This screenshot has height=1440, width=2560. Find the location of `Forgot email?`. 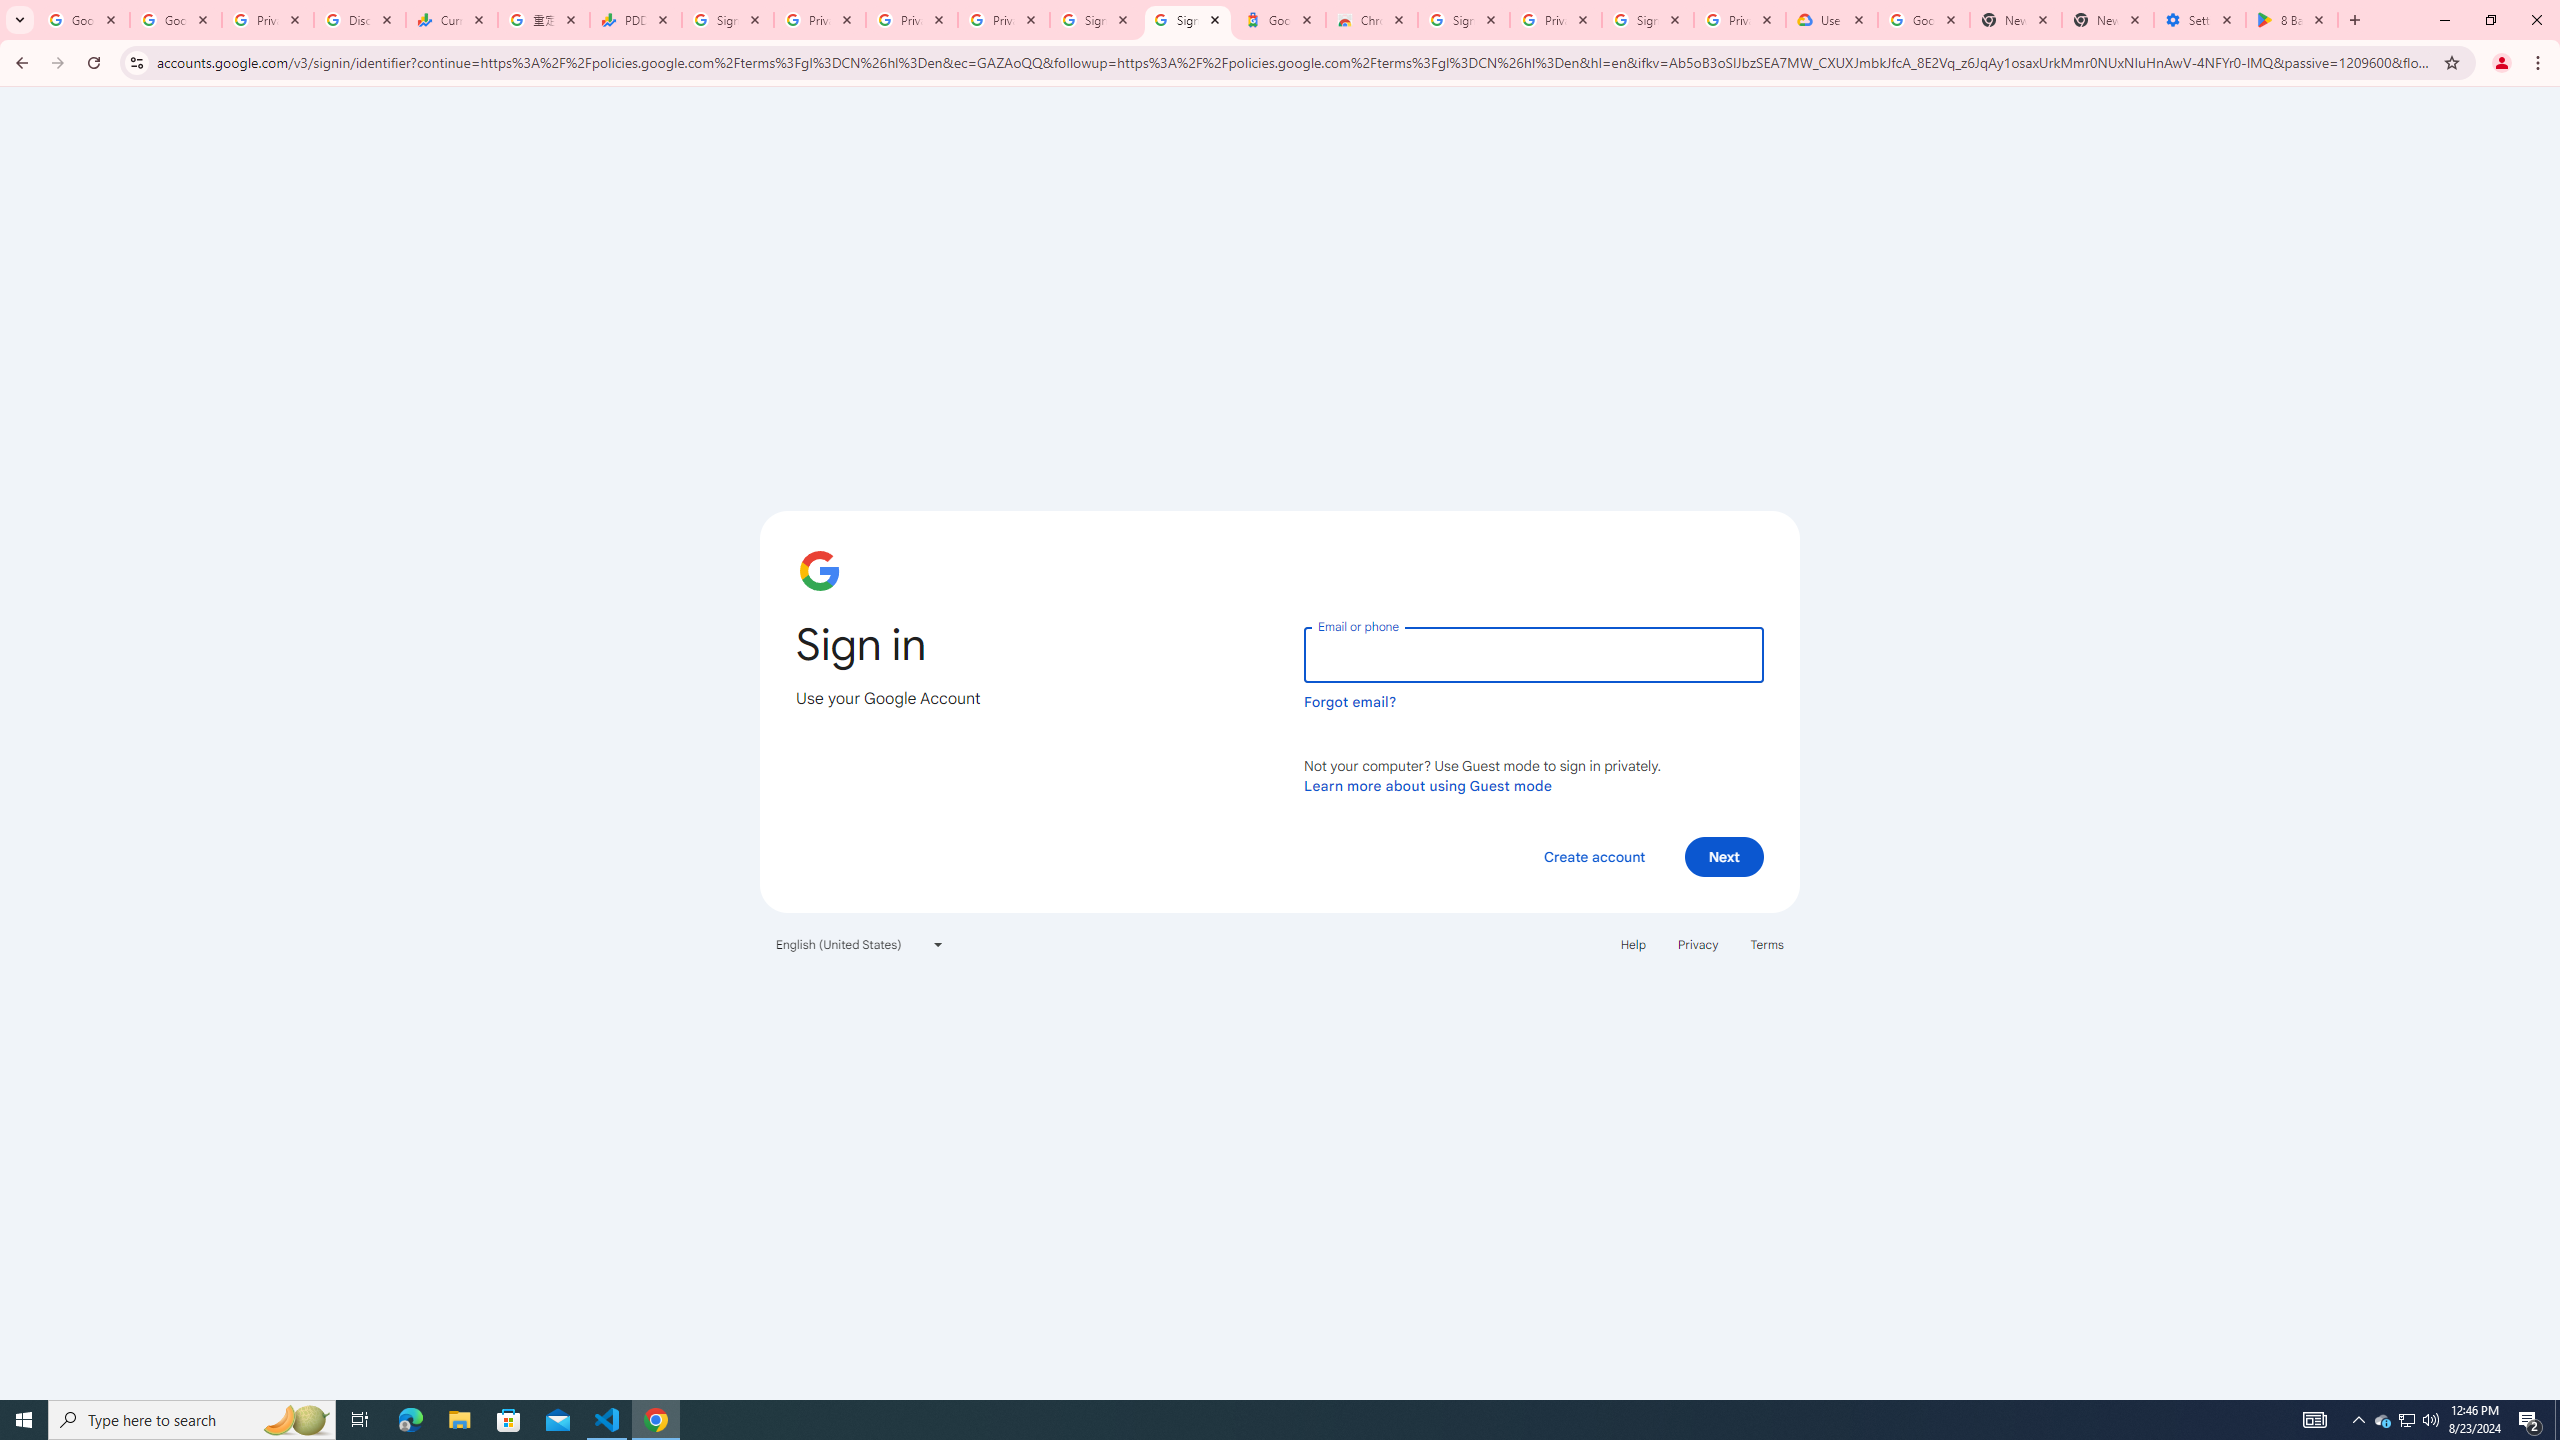

Forgot email? is located at coordinates (1350, 702).